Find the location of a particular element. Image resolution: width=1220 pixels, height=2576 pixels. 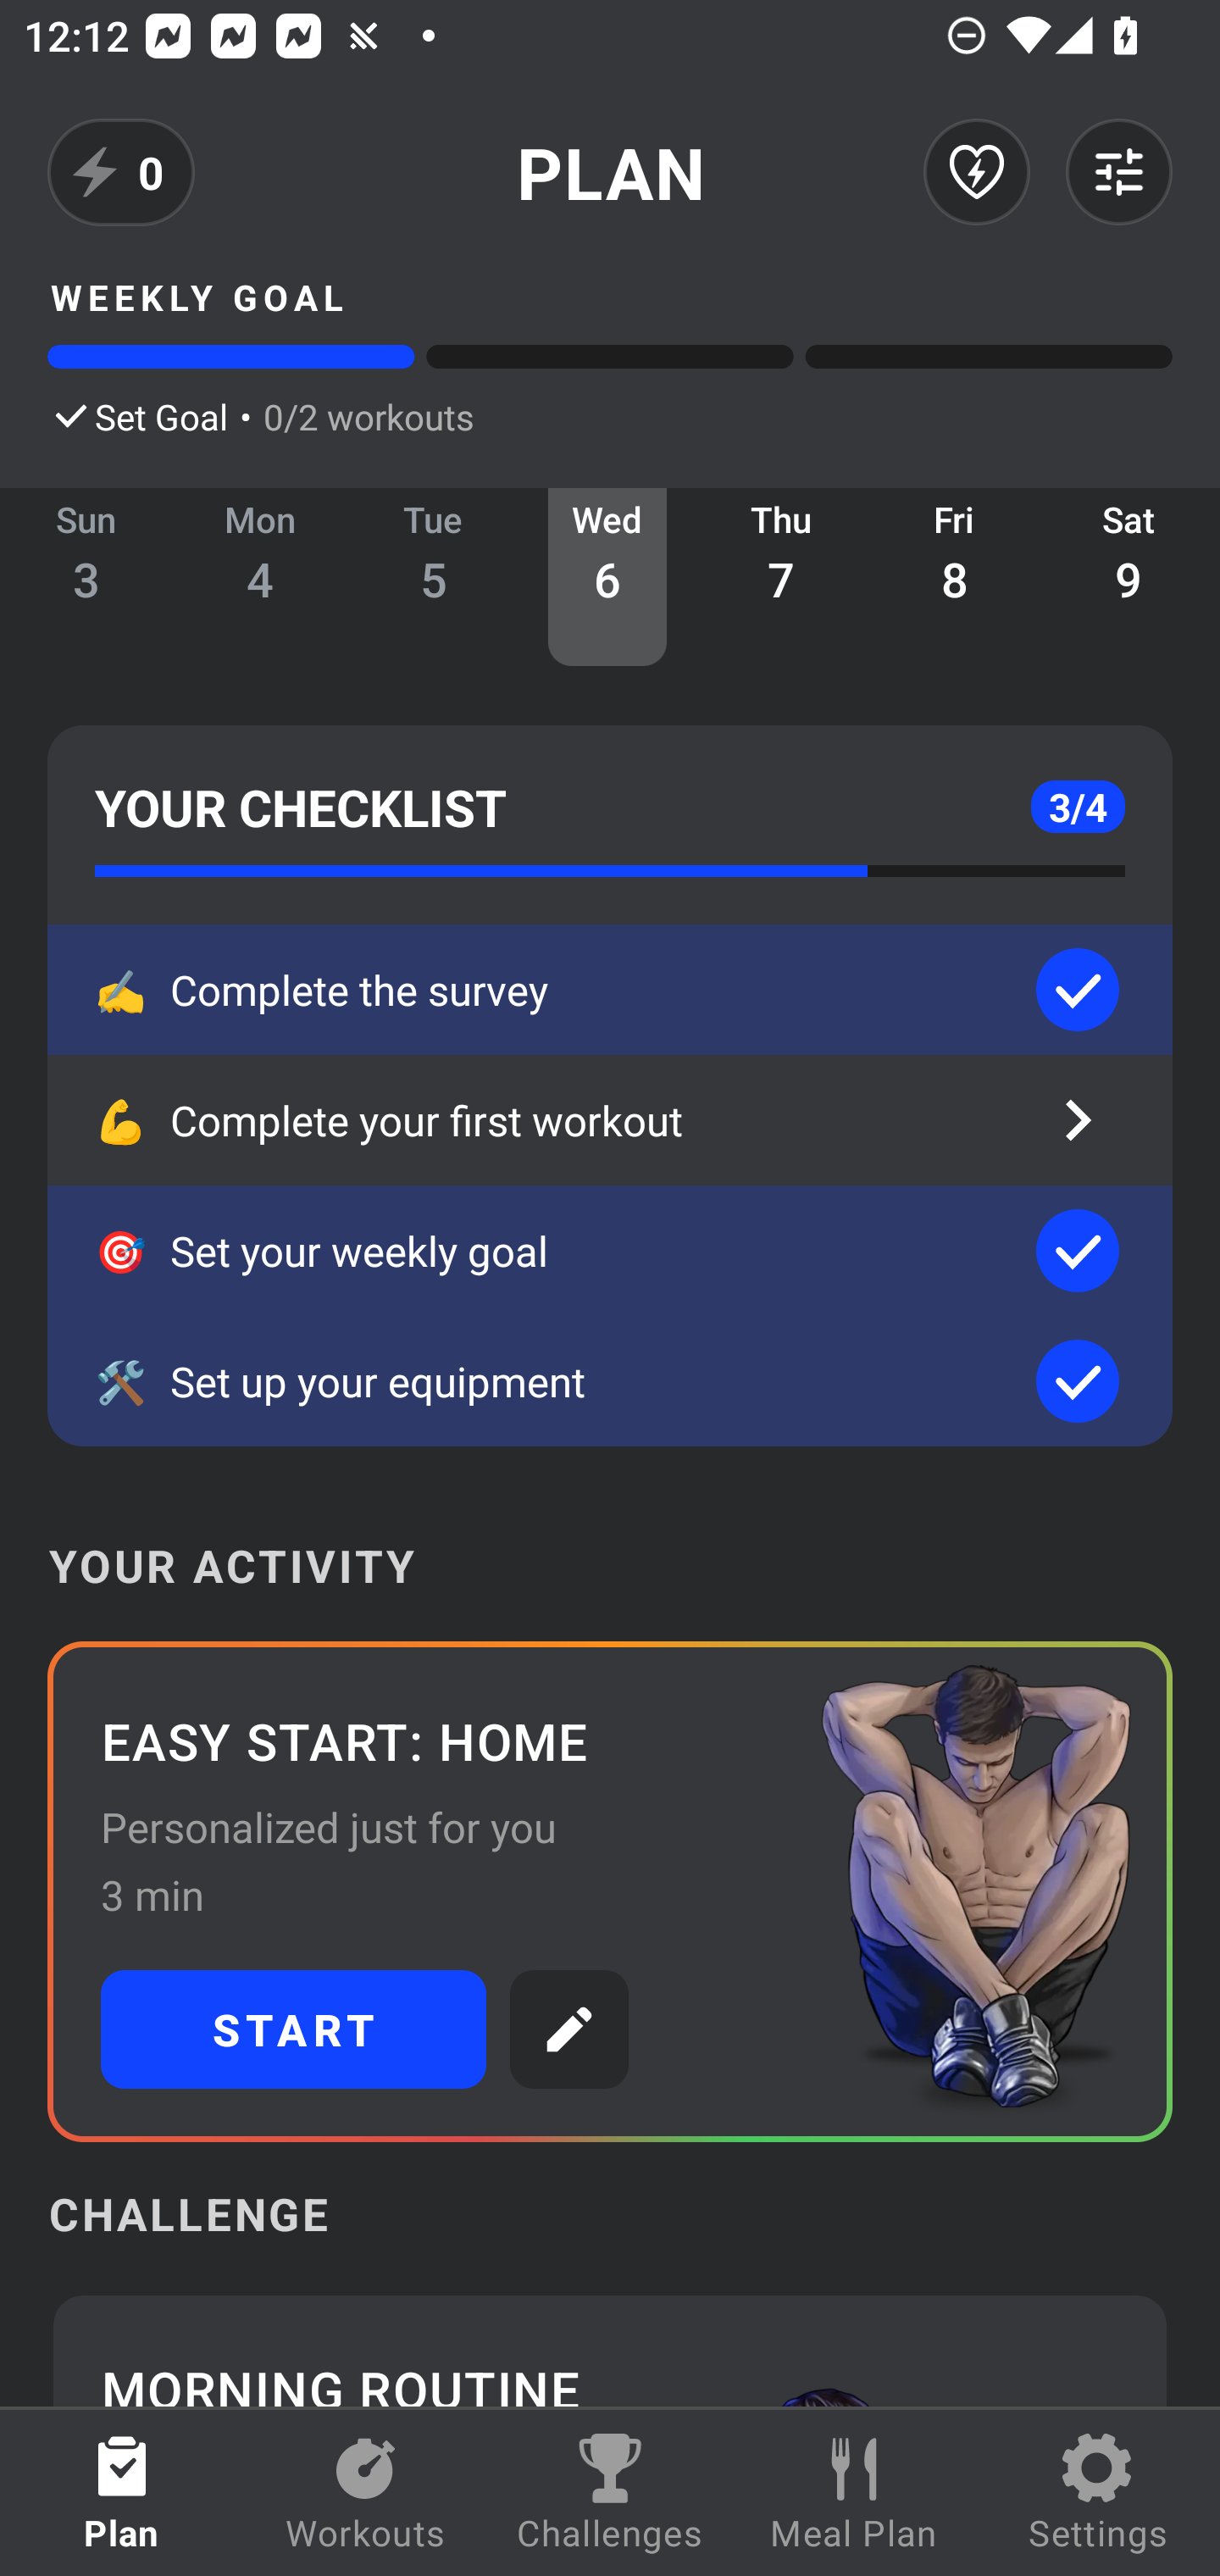

 Meal Plan  is located at coordinates (854, 2493).